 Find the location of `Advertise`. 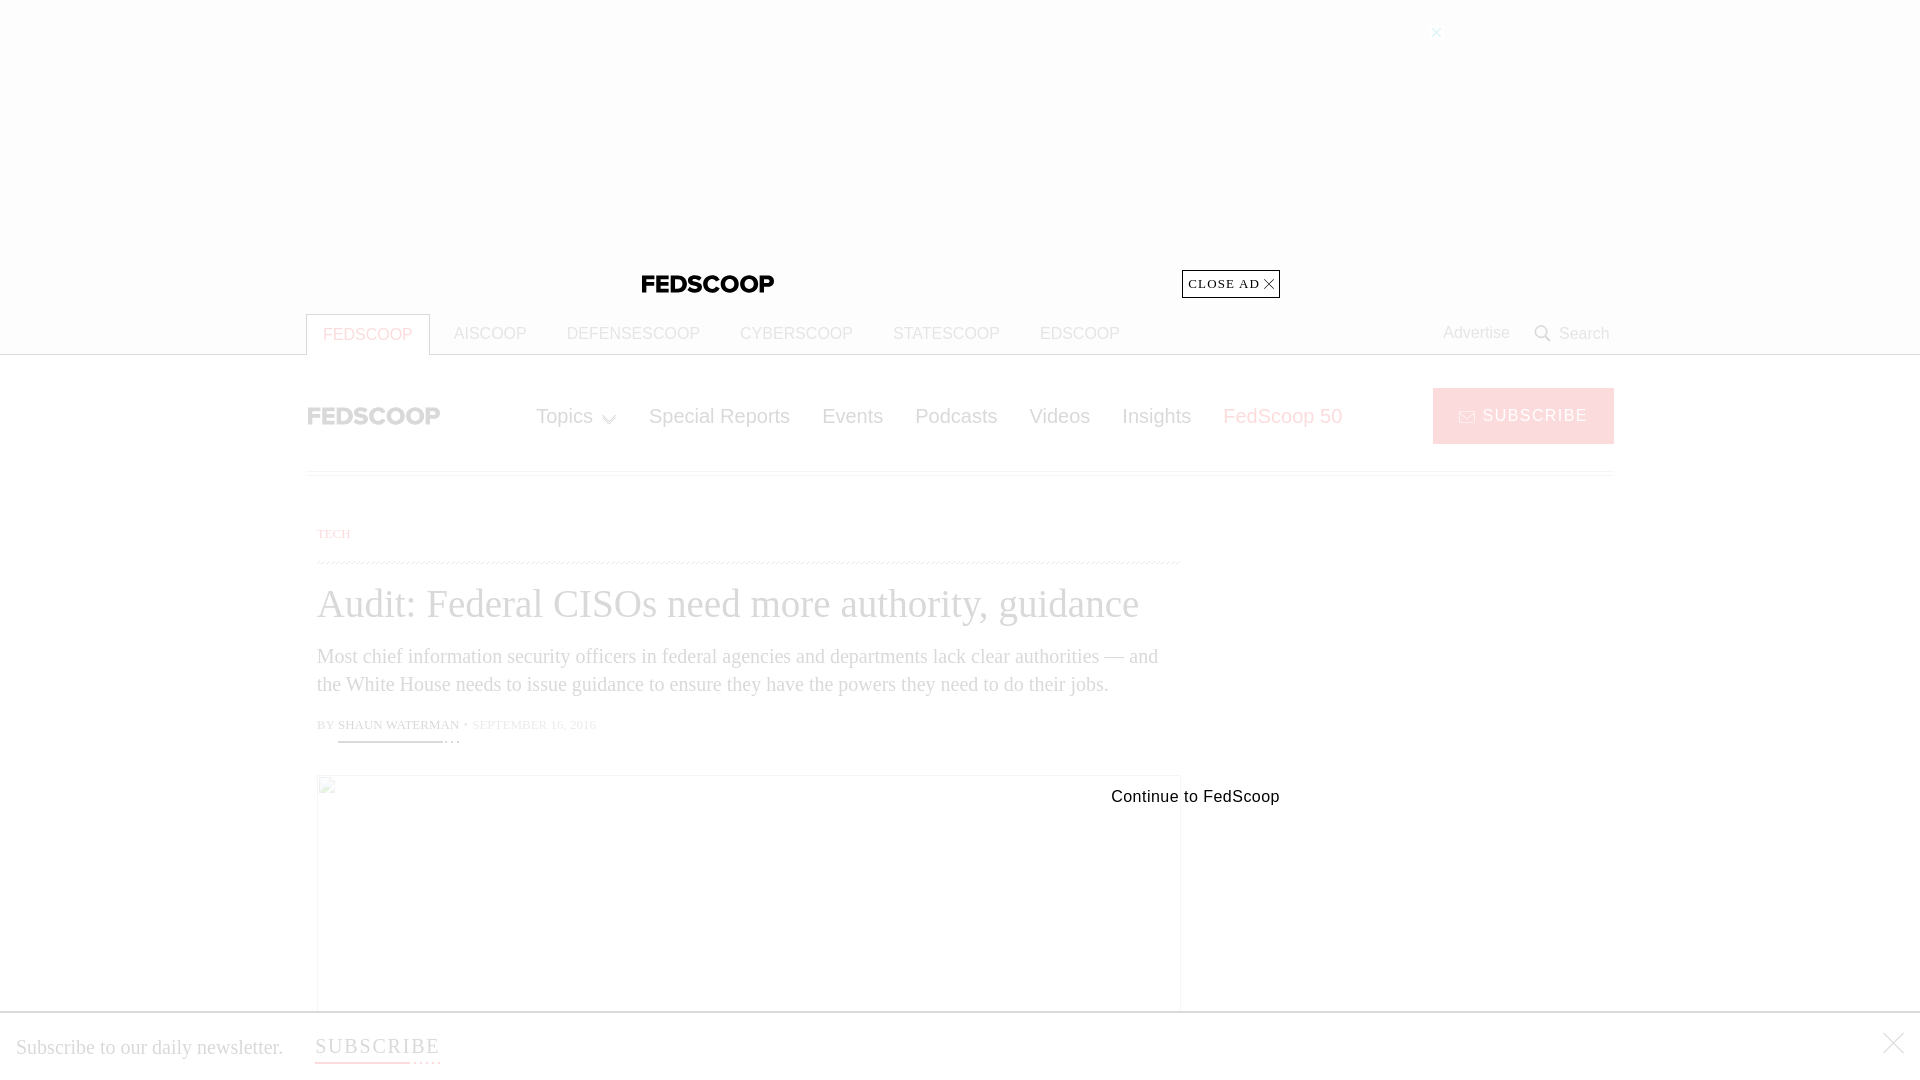

Advertise is located at coordinates (1476, 333).